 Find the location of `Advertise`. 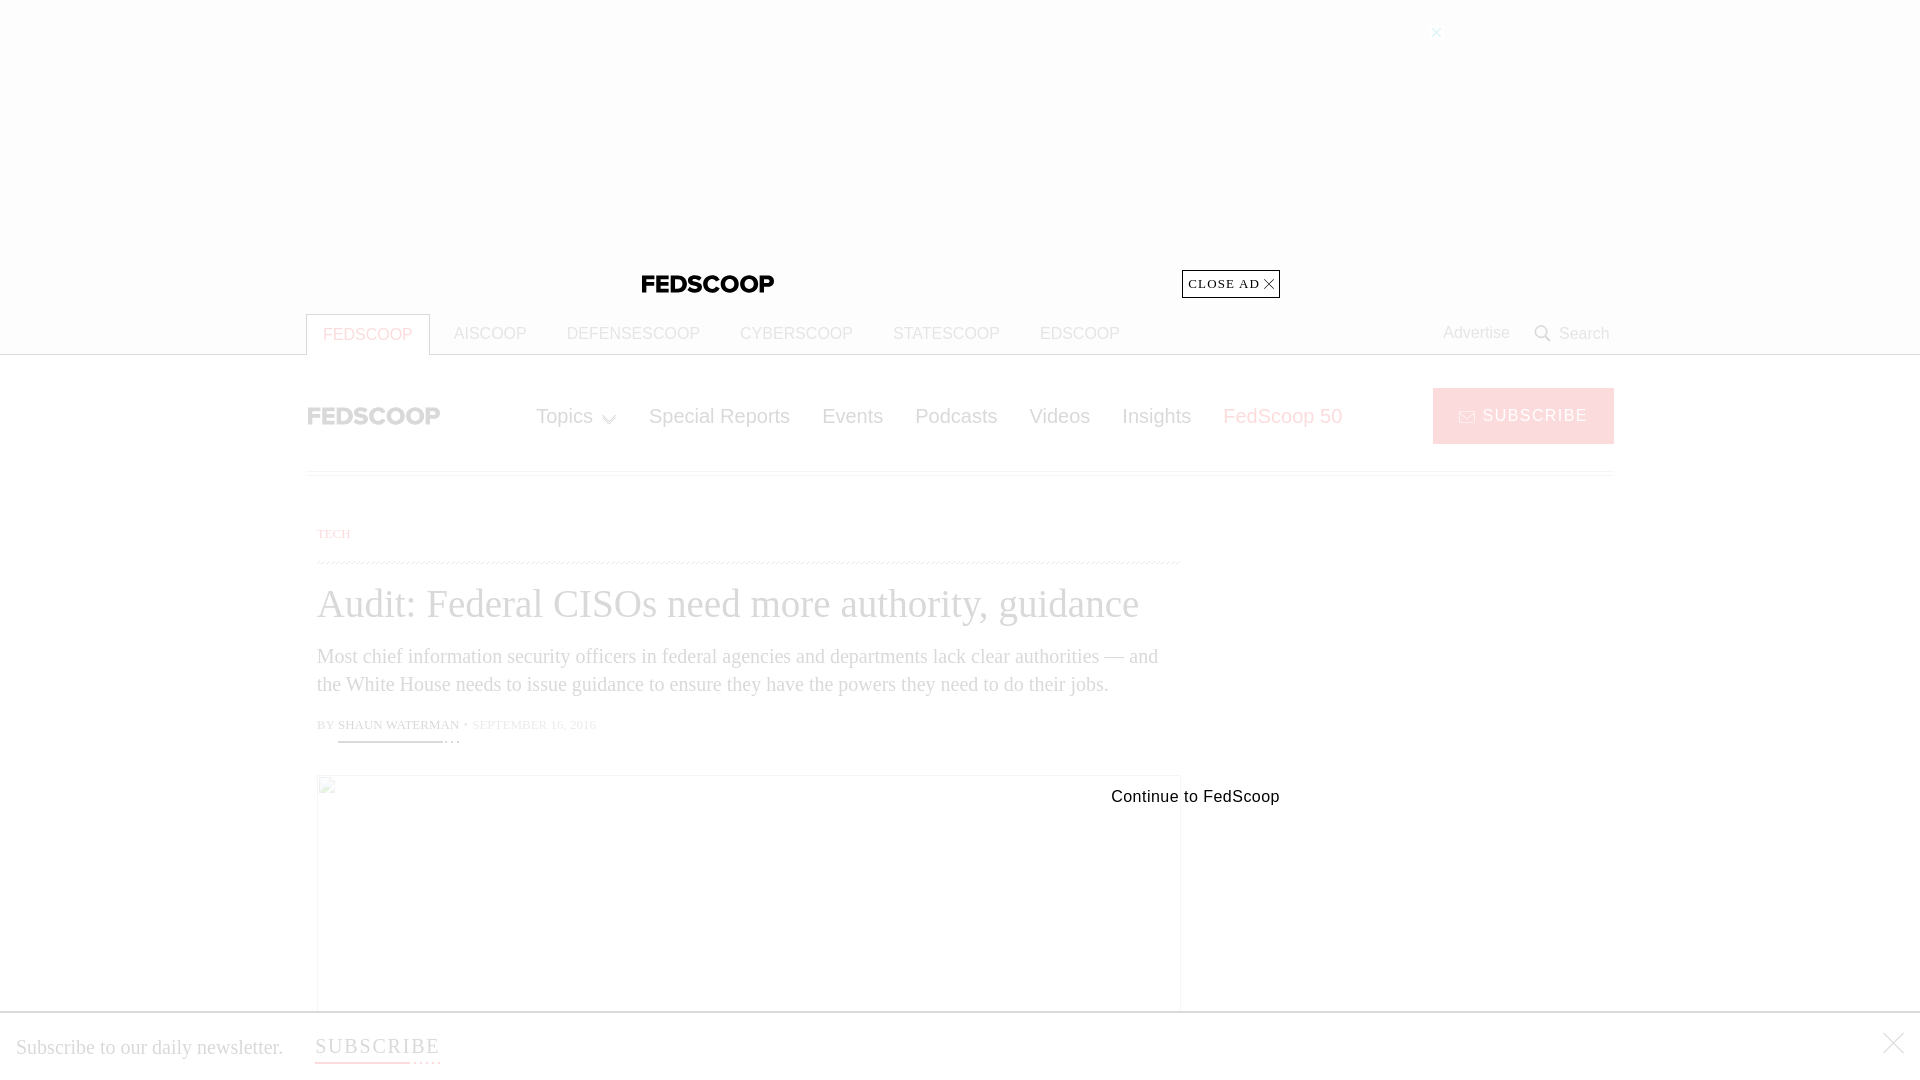

Advertise is located at coordinates (1476, 333).